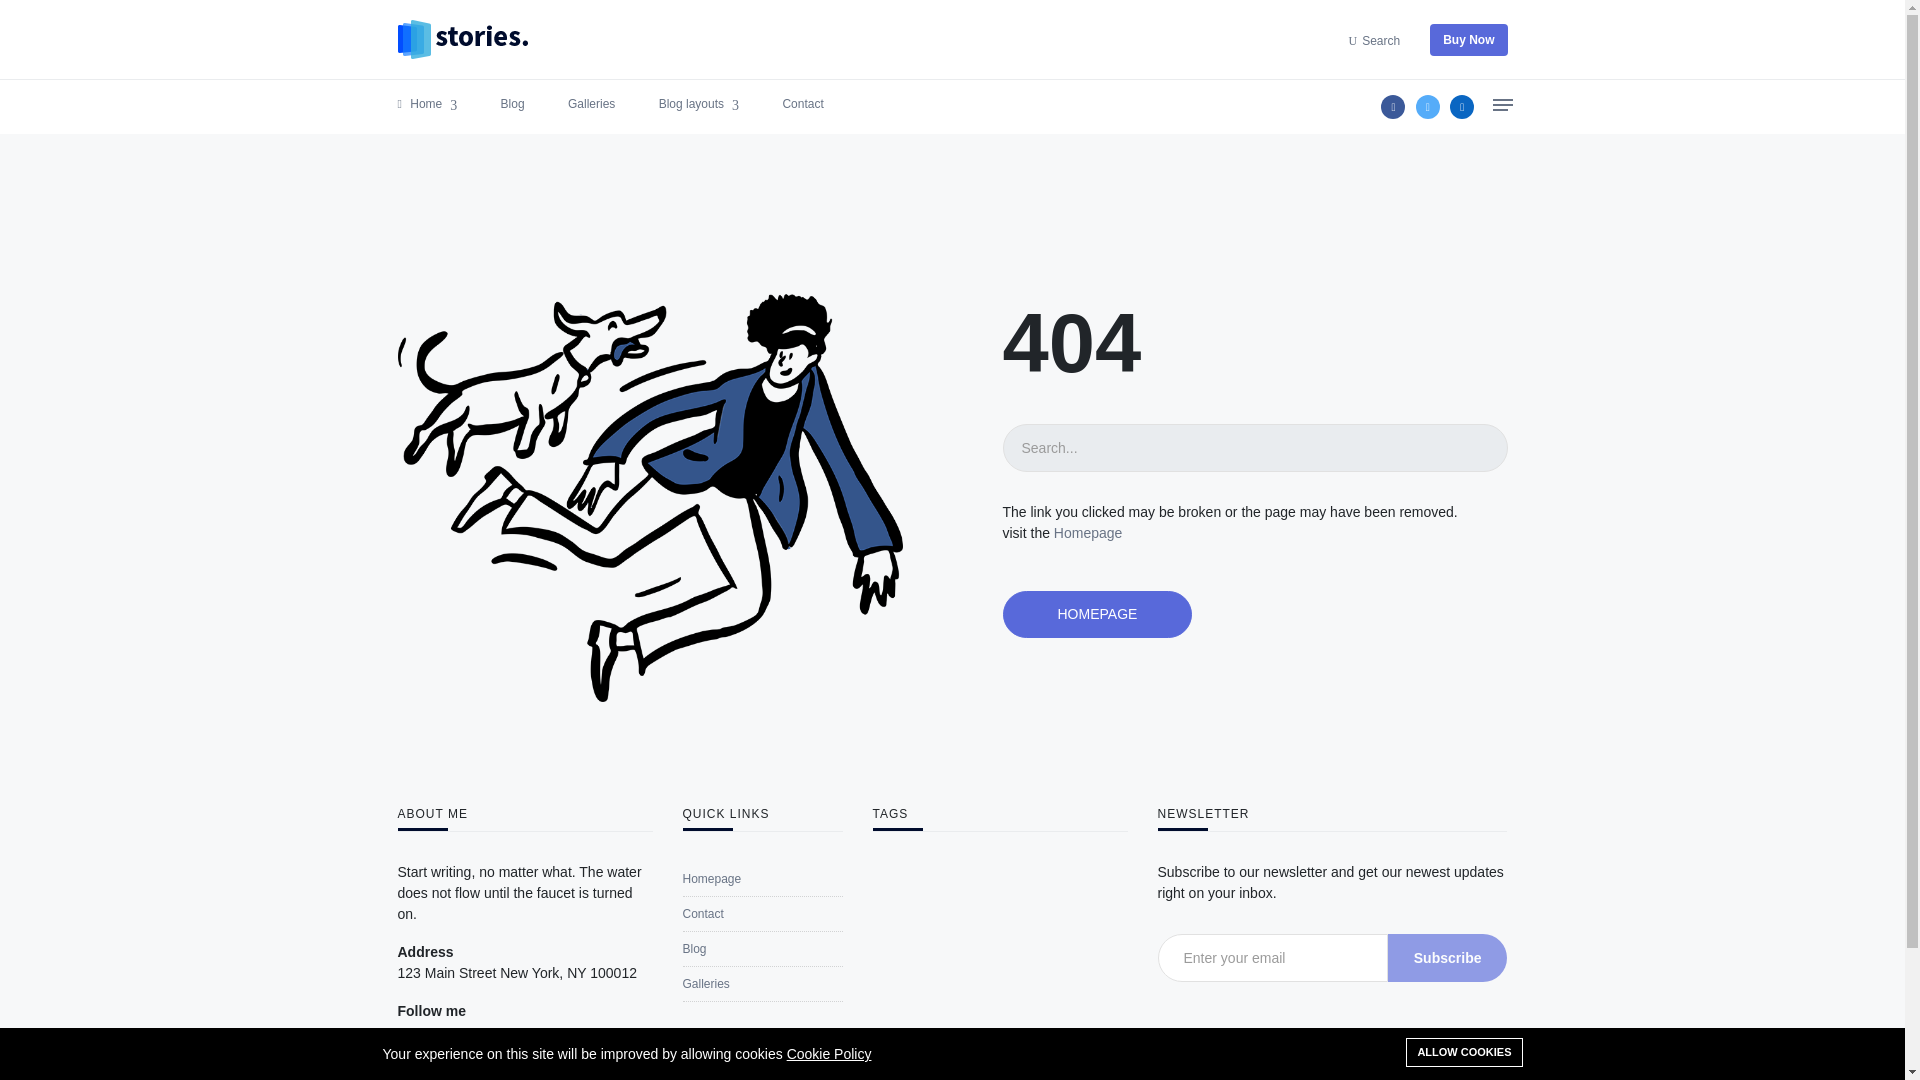  Describe the element at coordinates (1428, 106) in the screenshot. I see `Twitter` at that location.